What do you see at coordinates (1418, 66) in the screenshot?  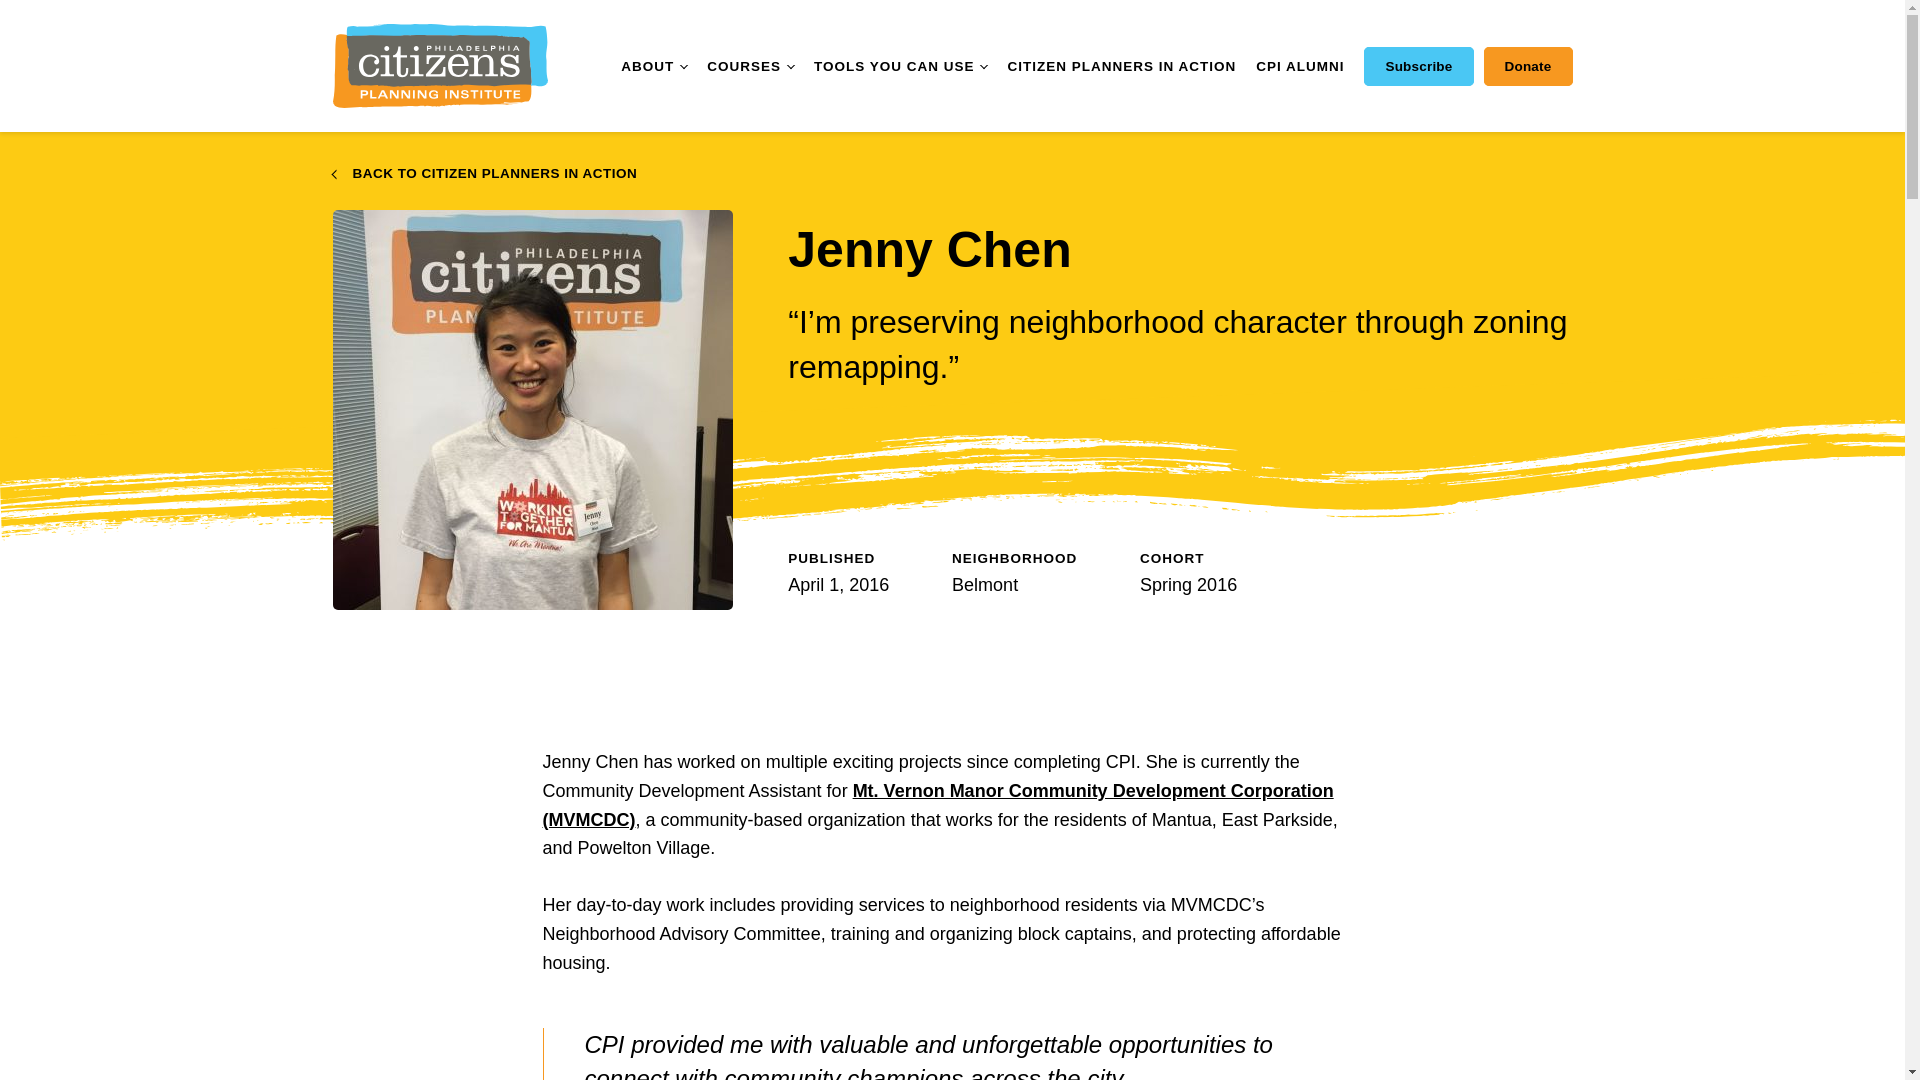 I see `Subscribe` at bounding box center [1418, 66].